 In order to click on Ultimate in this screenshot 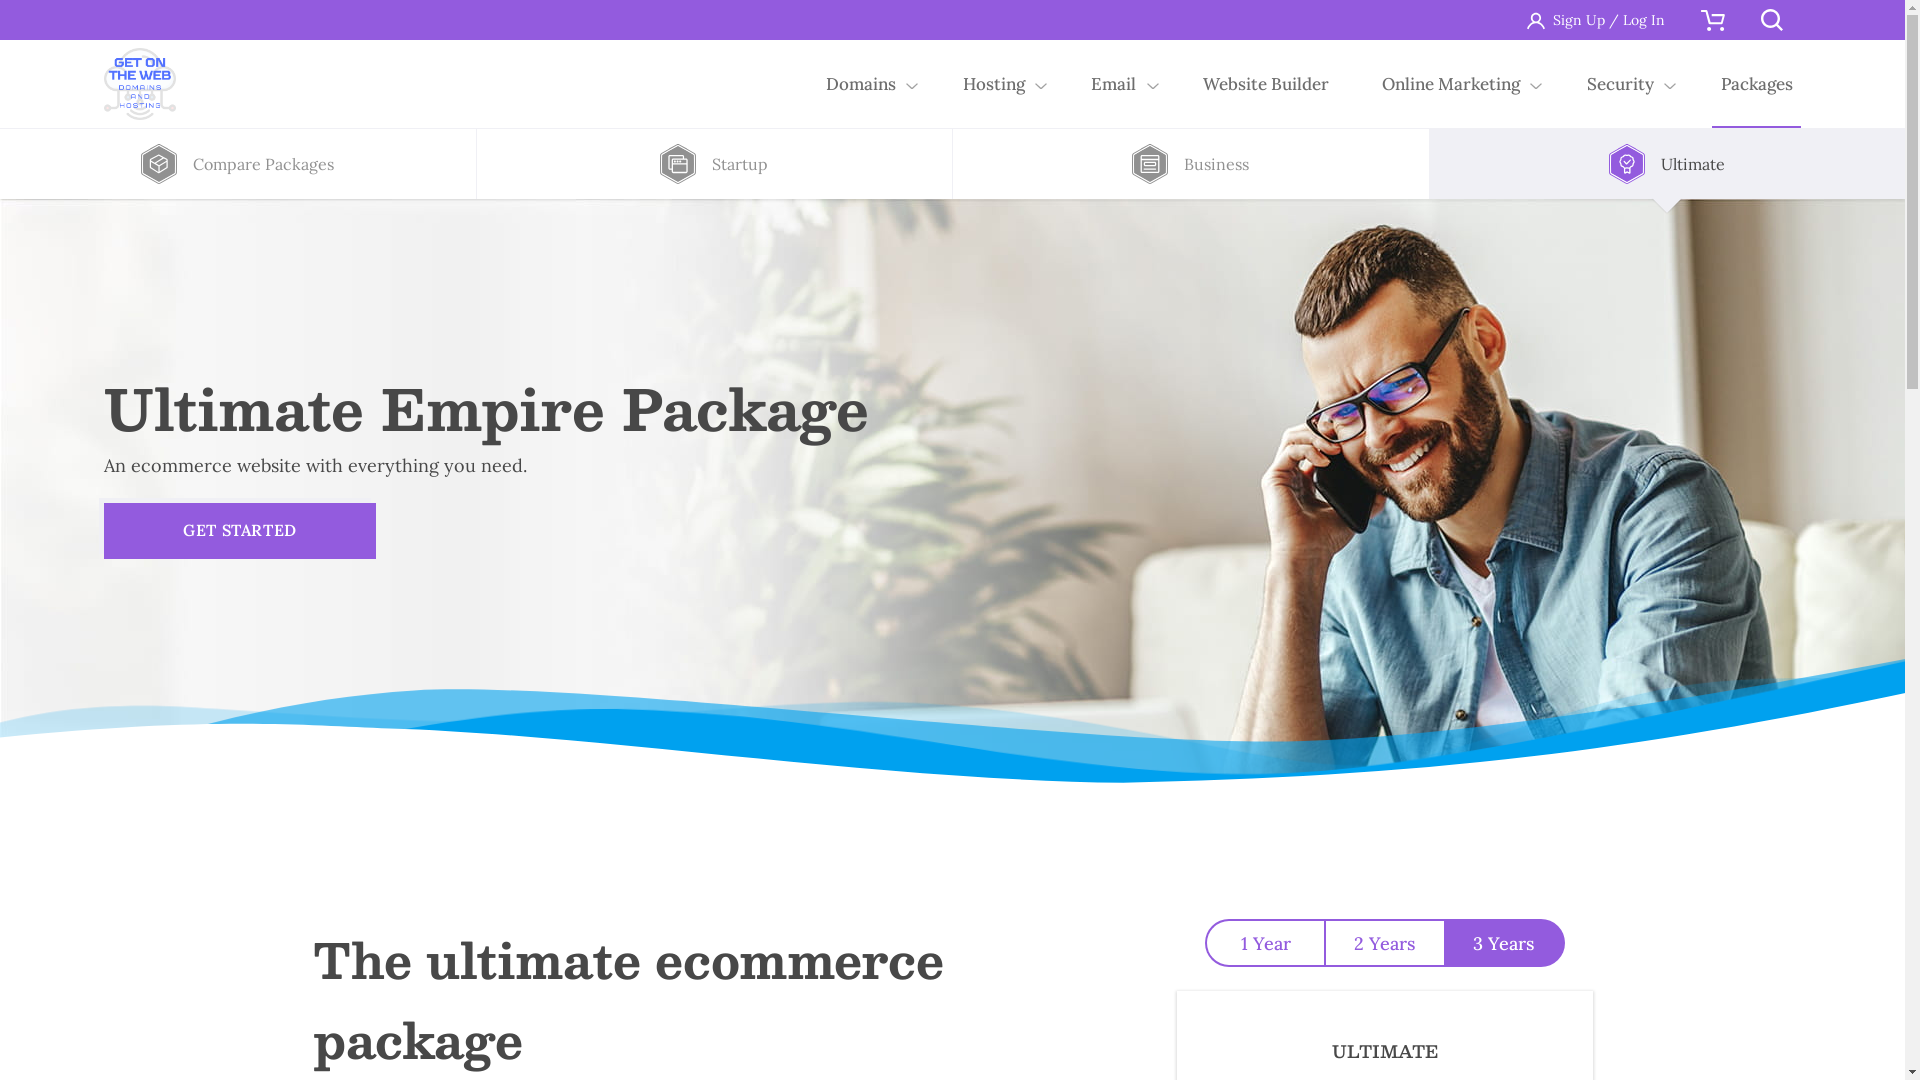, I will do `click(1668, 164)`.